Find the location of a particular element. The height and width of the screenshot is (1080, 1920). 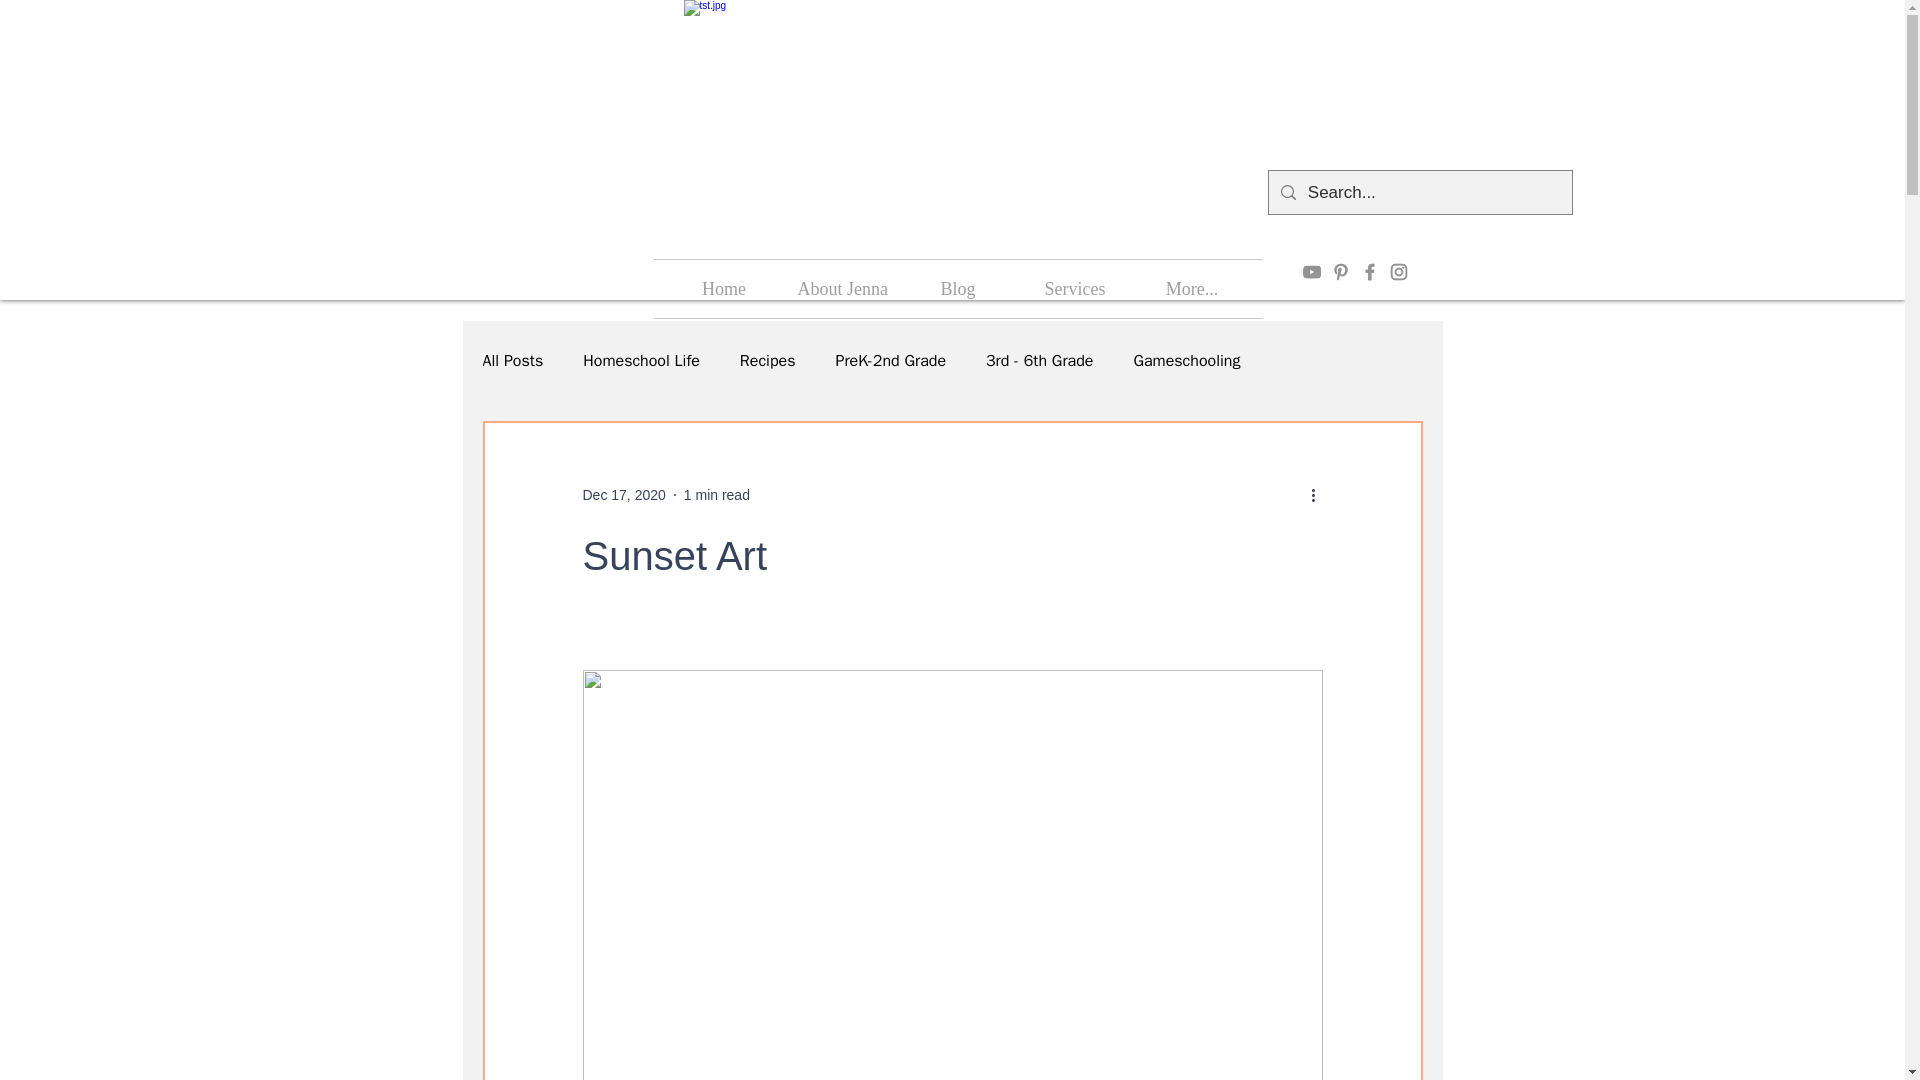

Dec 17, 2020 is located at coordinates (622, 494).